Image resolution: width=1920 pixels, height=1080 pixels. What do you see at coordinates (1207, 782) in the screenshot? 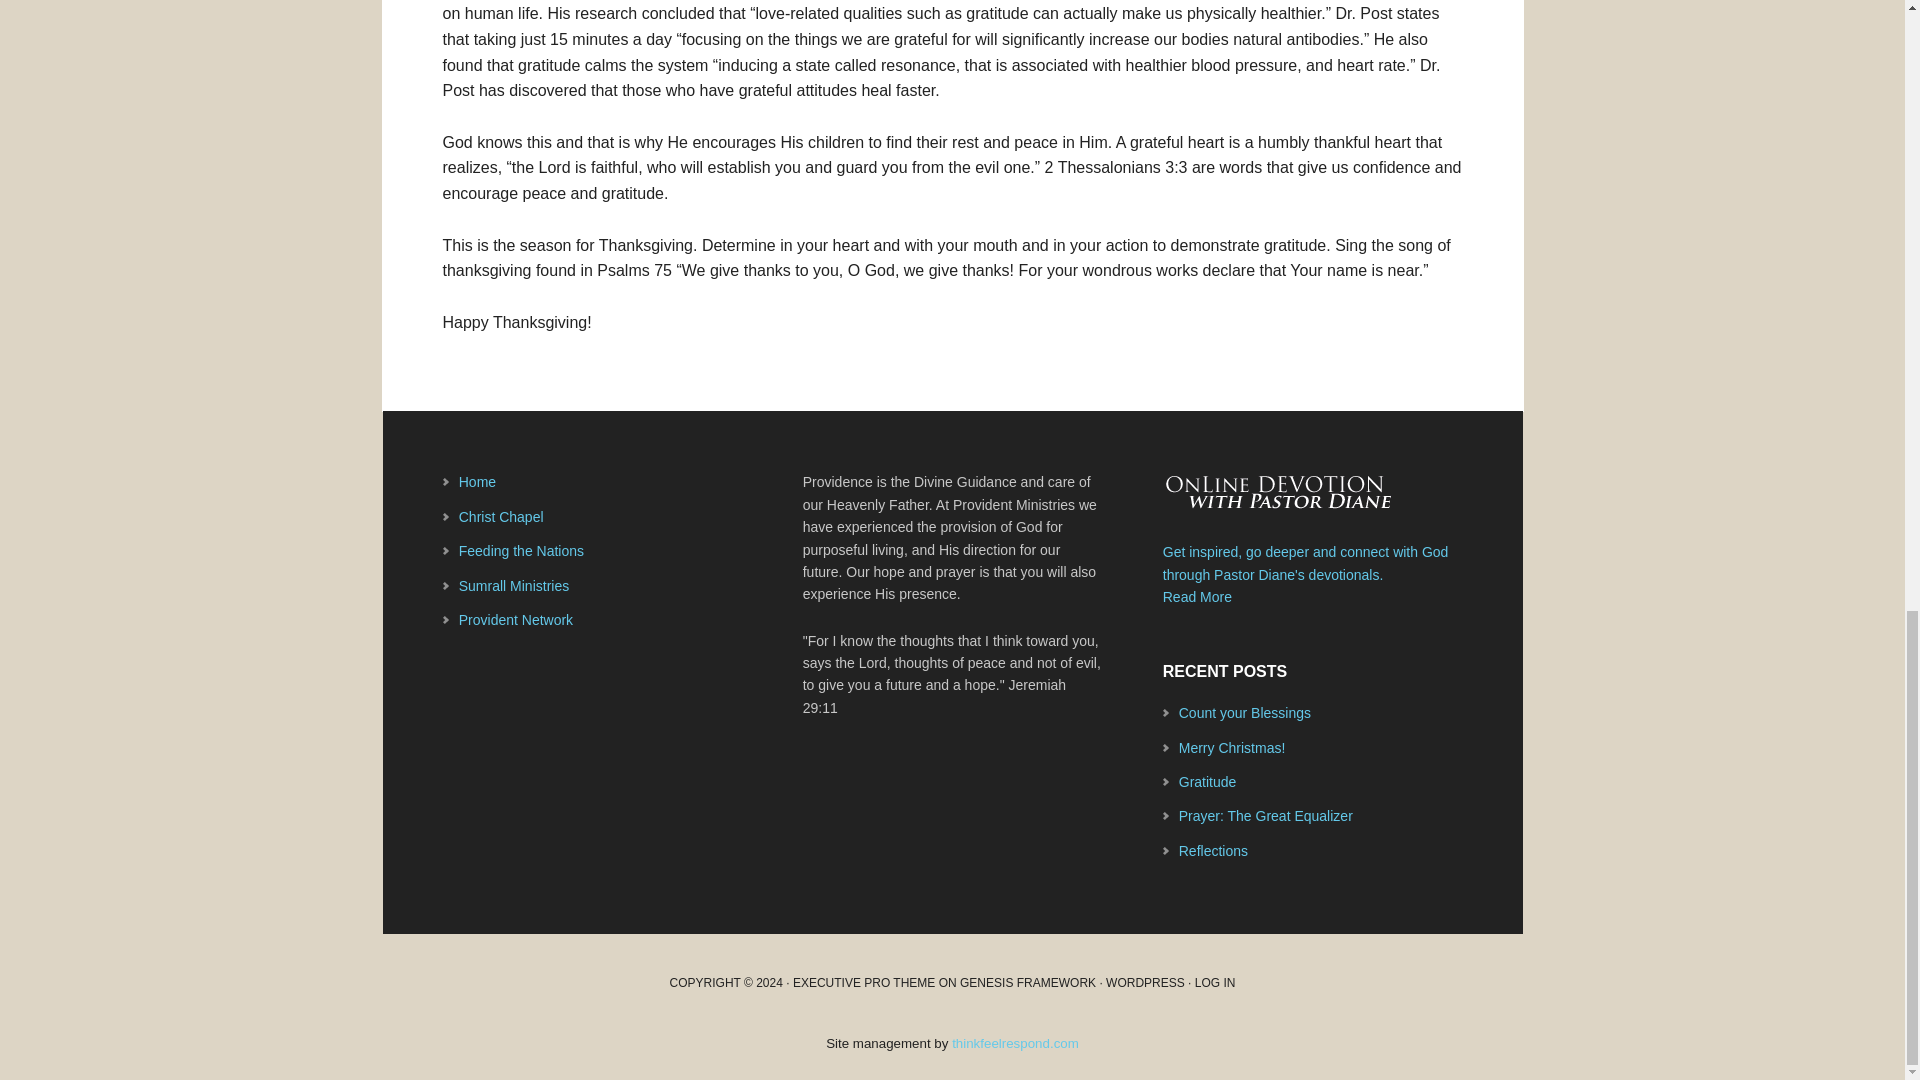
I see `Gratitude` at bounding box center [1207, 782].